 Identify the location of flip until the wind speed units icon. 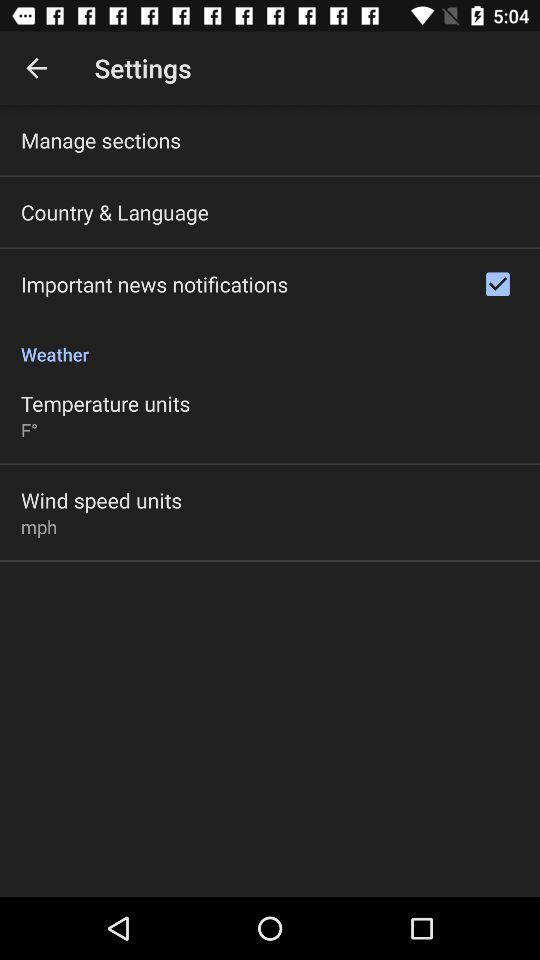
(102, 500).